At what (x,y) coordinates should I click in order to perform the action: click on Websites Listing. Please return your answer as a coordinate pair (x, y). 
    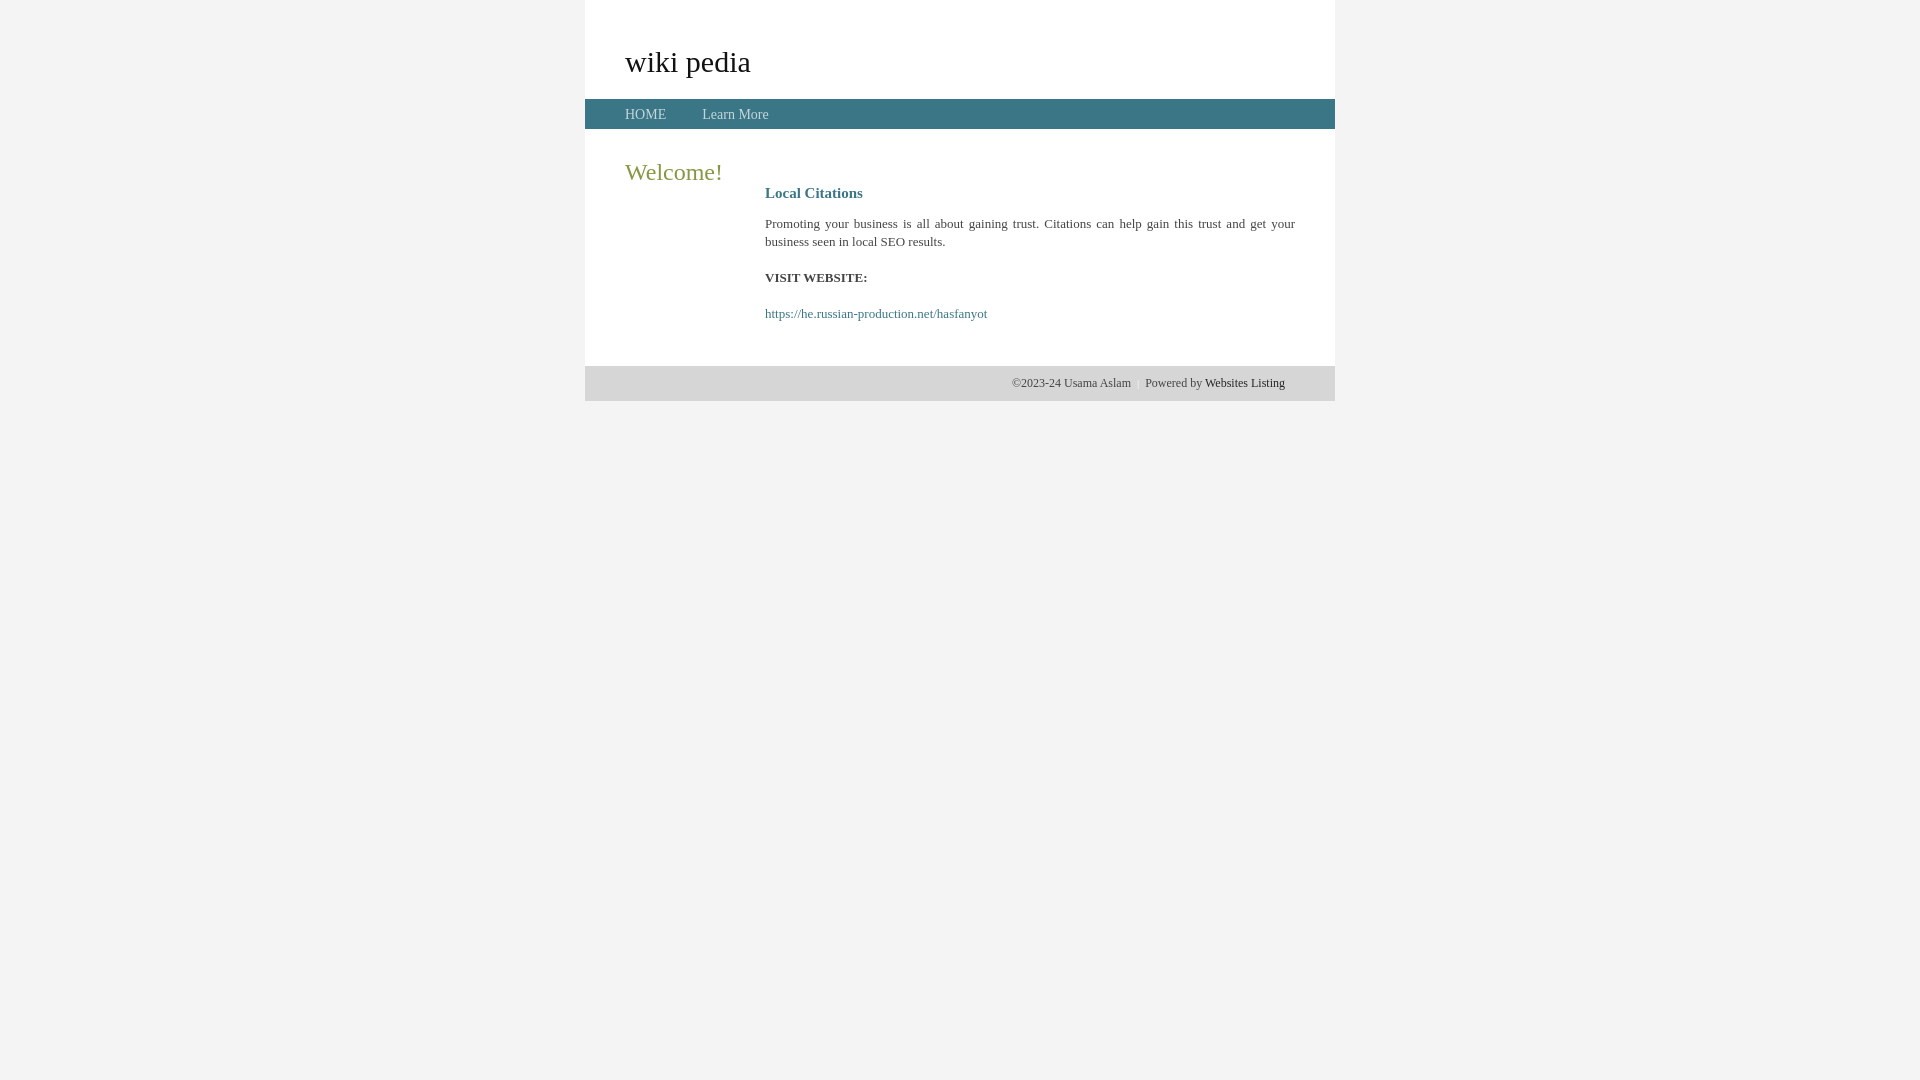
    Looking at the image, I should click on (1245, 383).